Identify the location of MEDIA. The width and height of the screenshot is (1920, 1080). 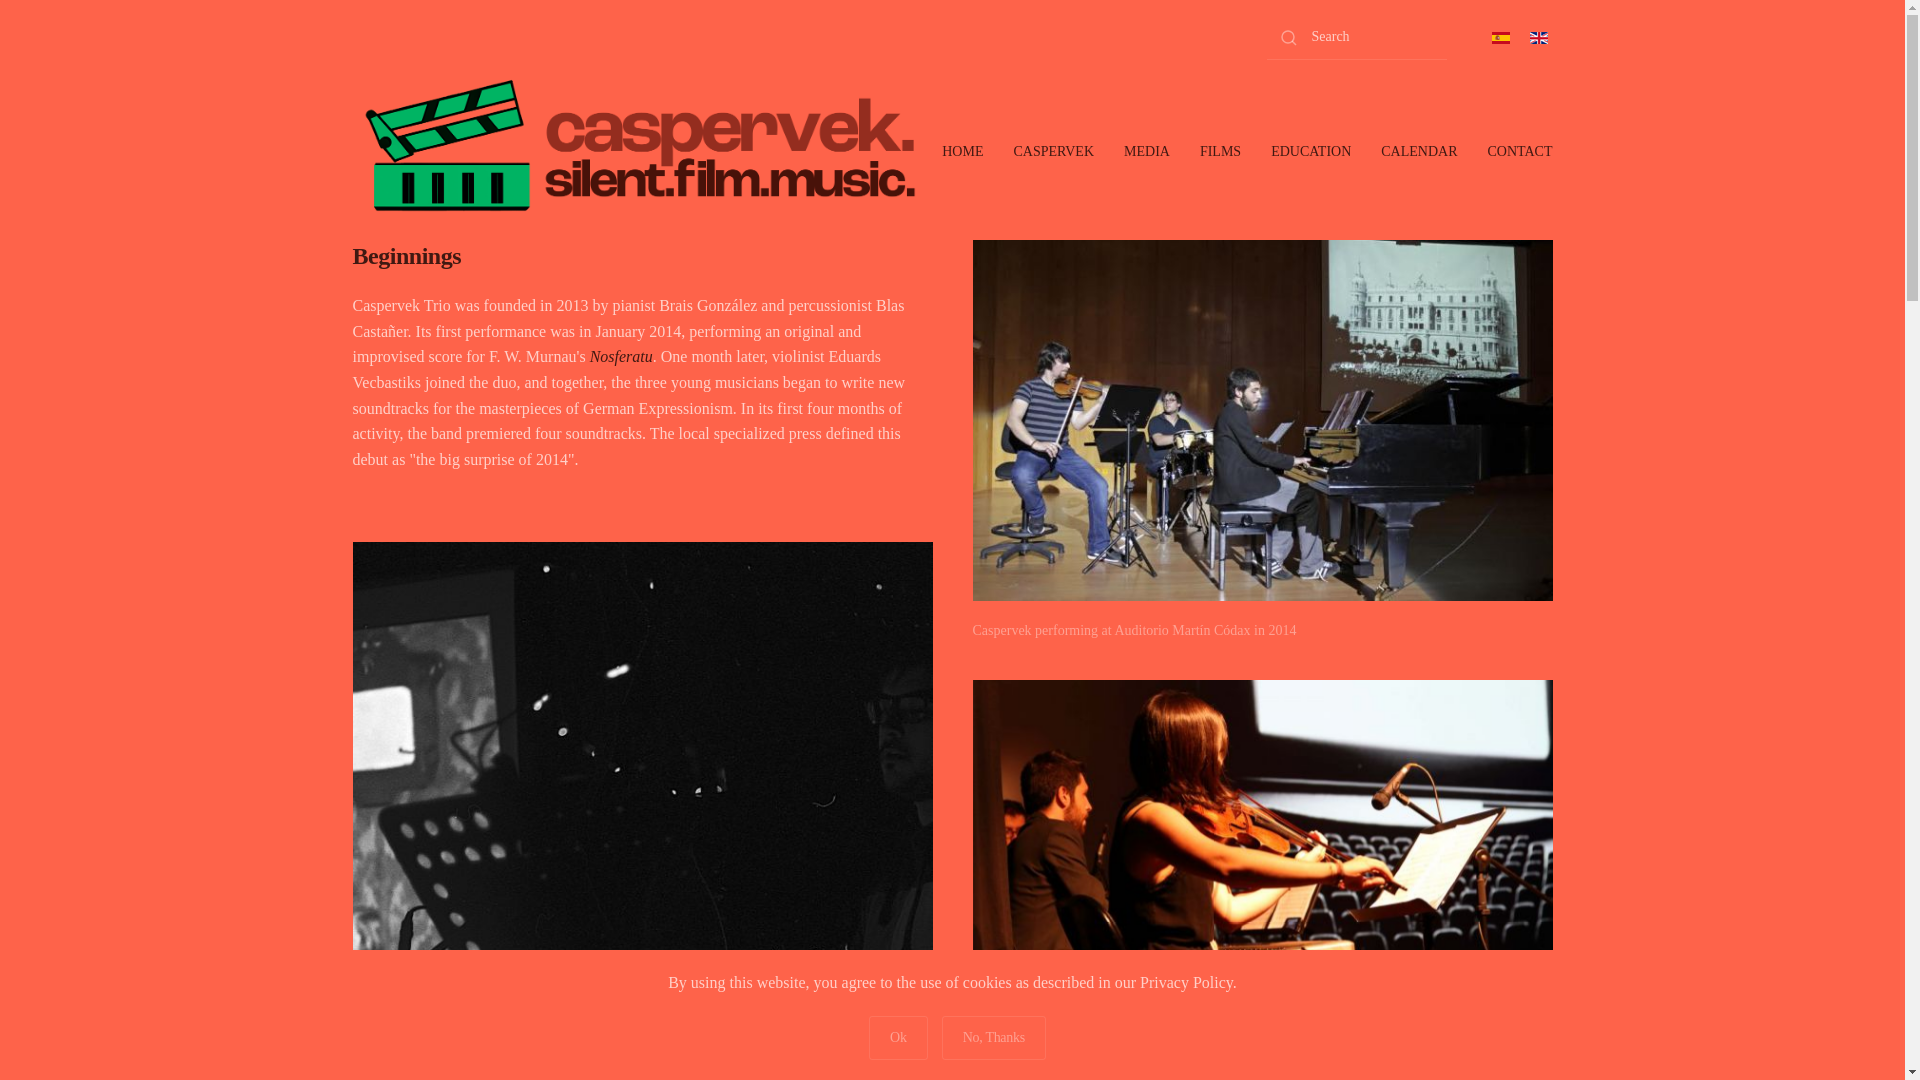
(1146, 152).